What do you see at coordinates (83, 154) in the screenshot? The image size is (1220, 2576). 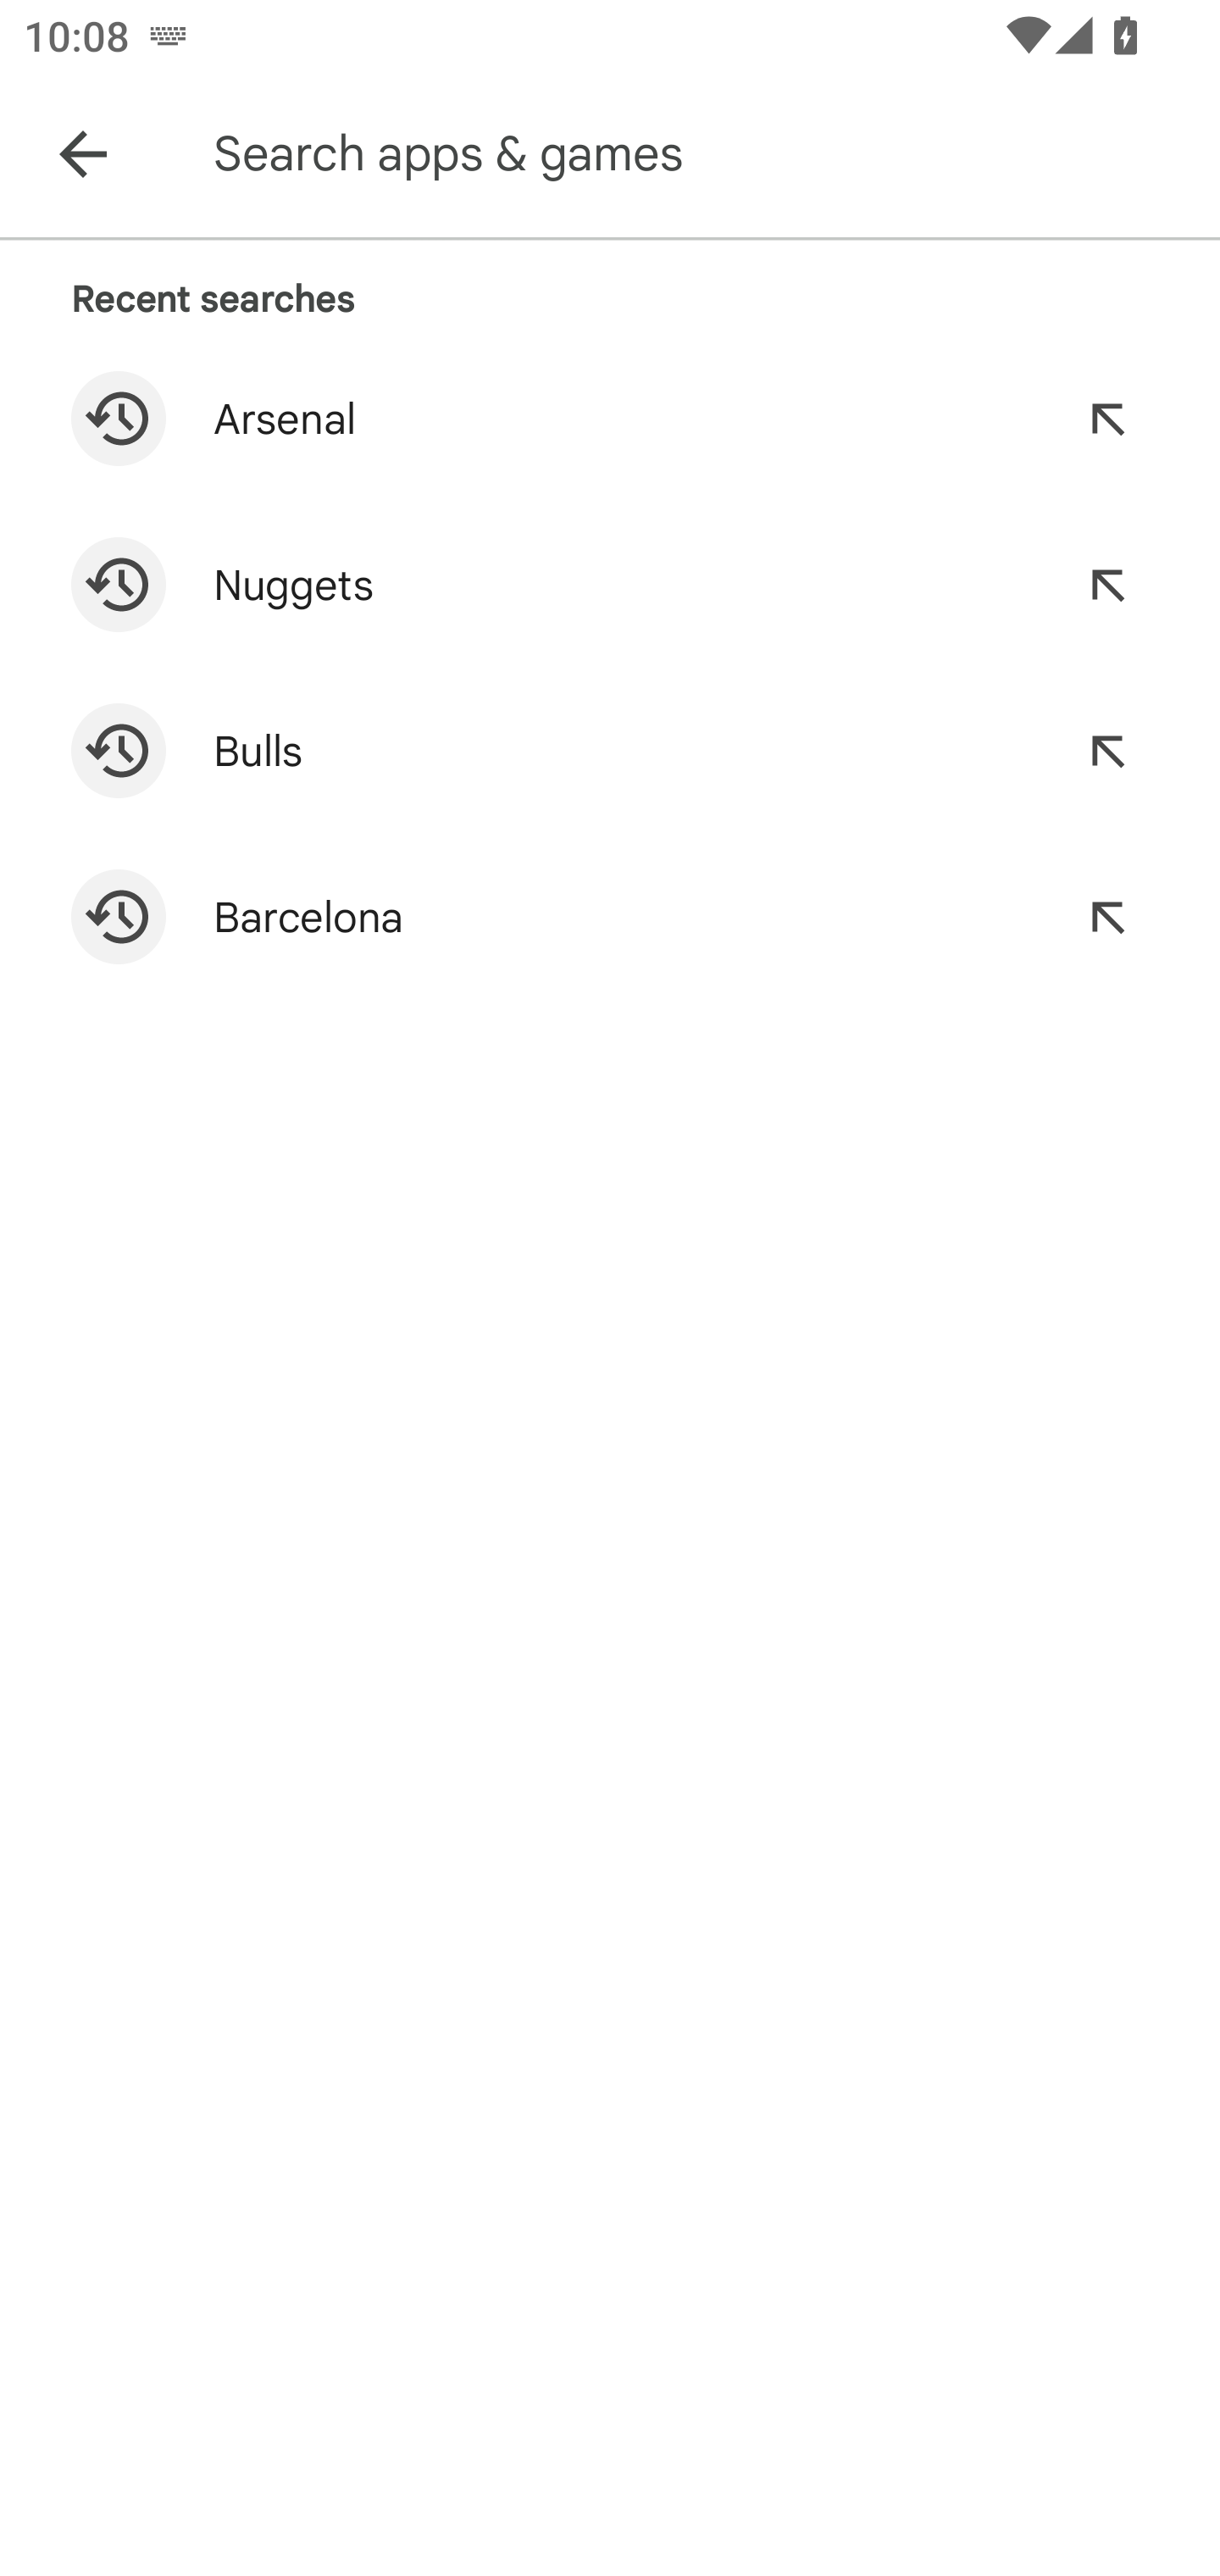 I see `Navigate up` at bounding box center [83, 154].